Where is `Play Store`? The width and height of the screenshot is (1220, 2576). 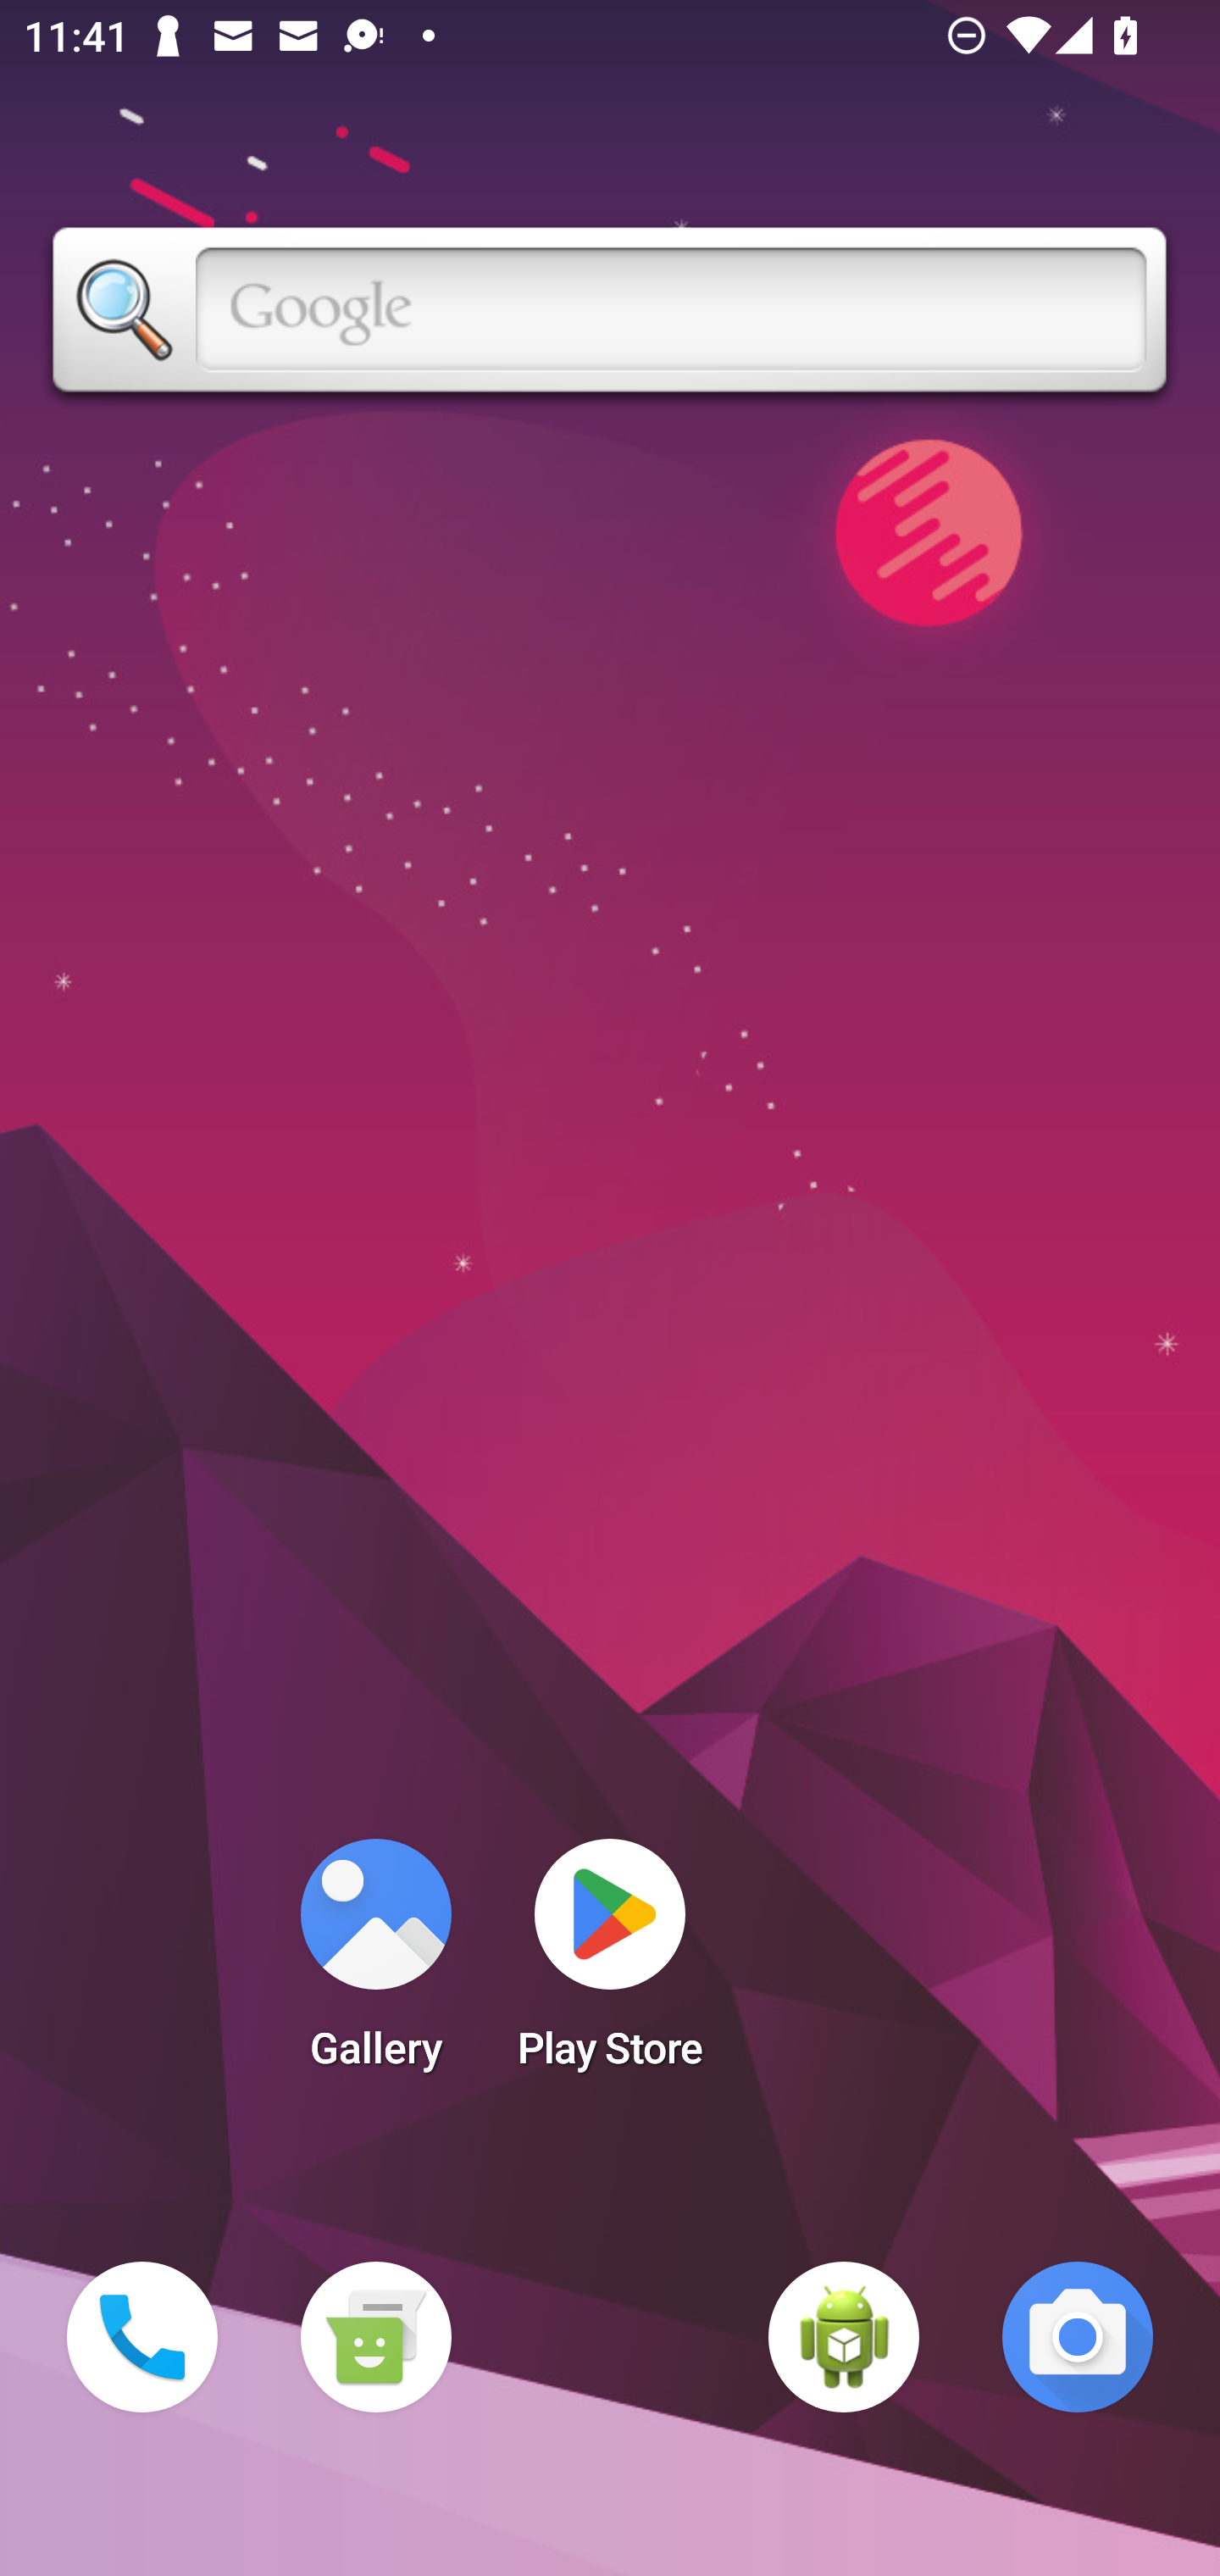 Play Store is located at coordinates (610, 1964).